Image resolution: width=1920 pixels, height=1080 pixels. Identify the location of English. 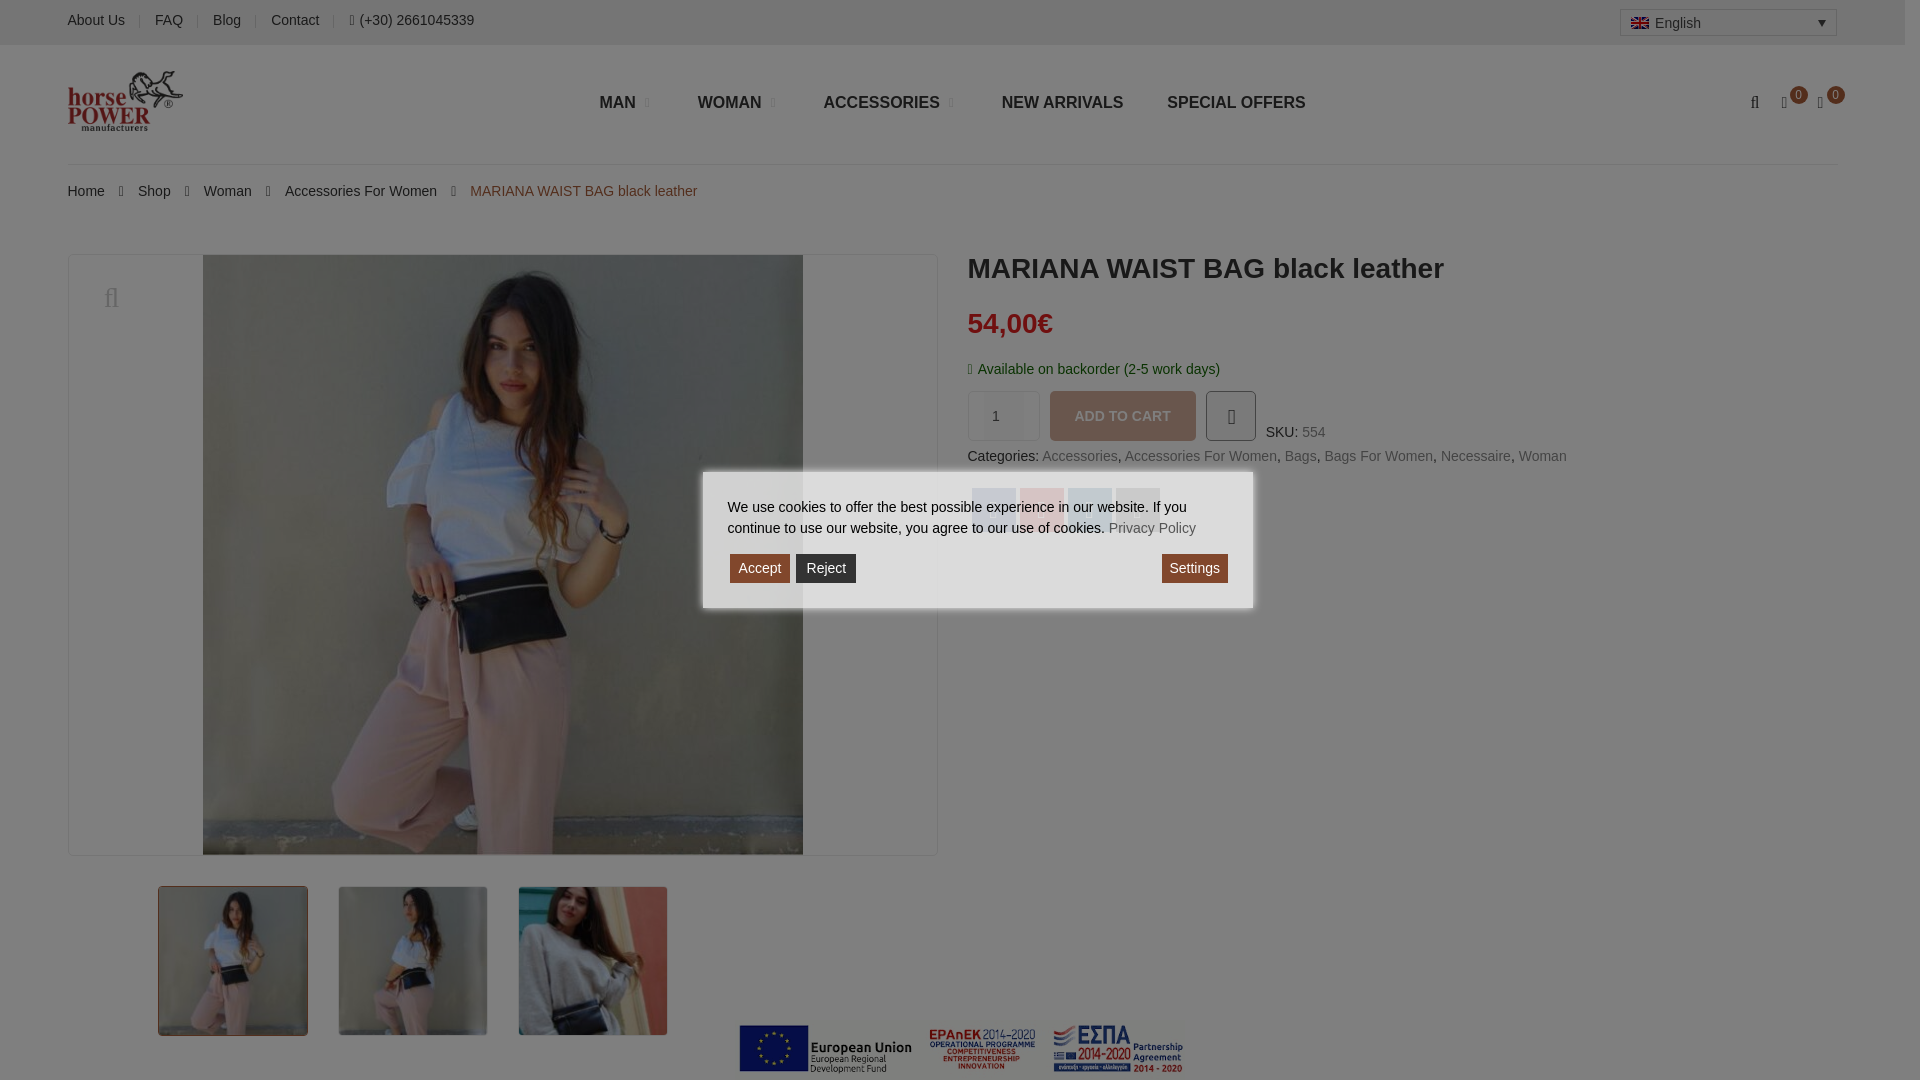
(1728, 22).